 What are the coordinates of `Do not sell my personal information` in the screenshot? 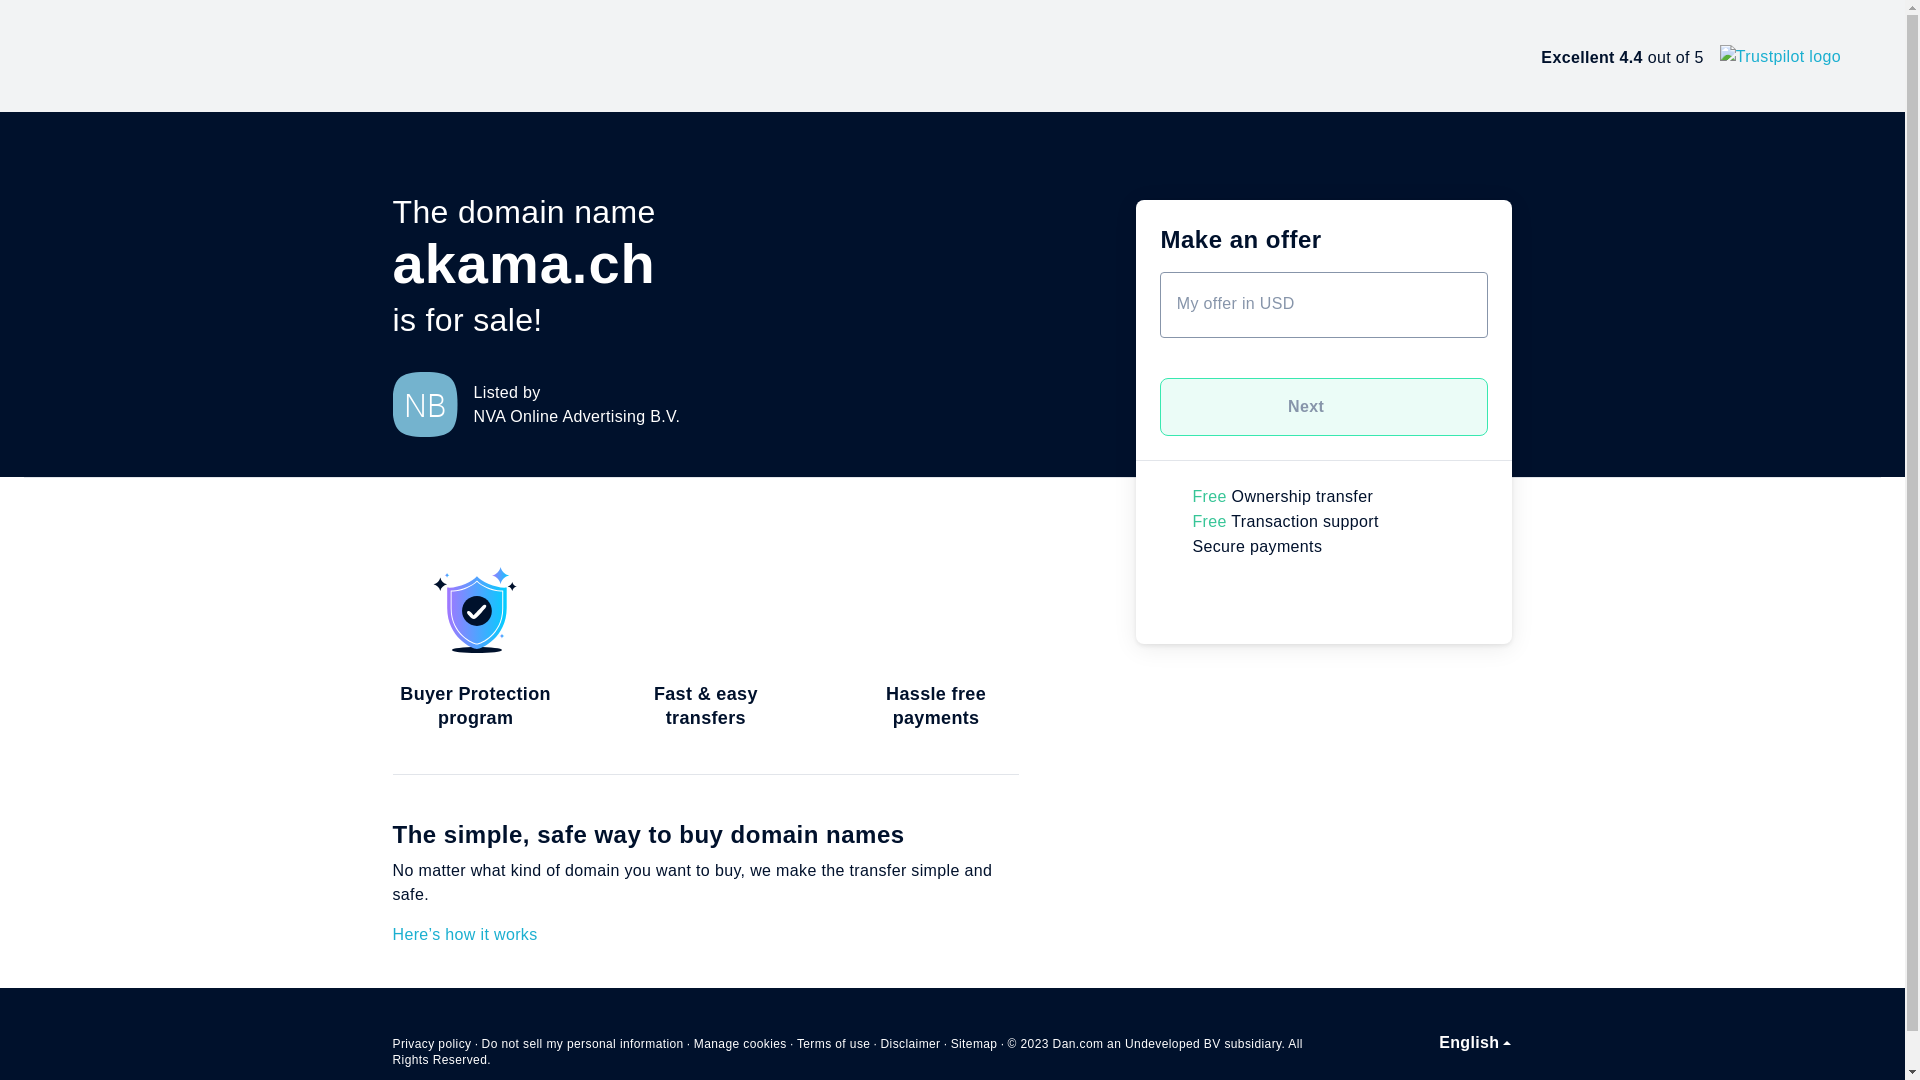 It's located at (583, 1044).